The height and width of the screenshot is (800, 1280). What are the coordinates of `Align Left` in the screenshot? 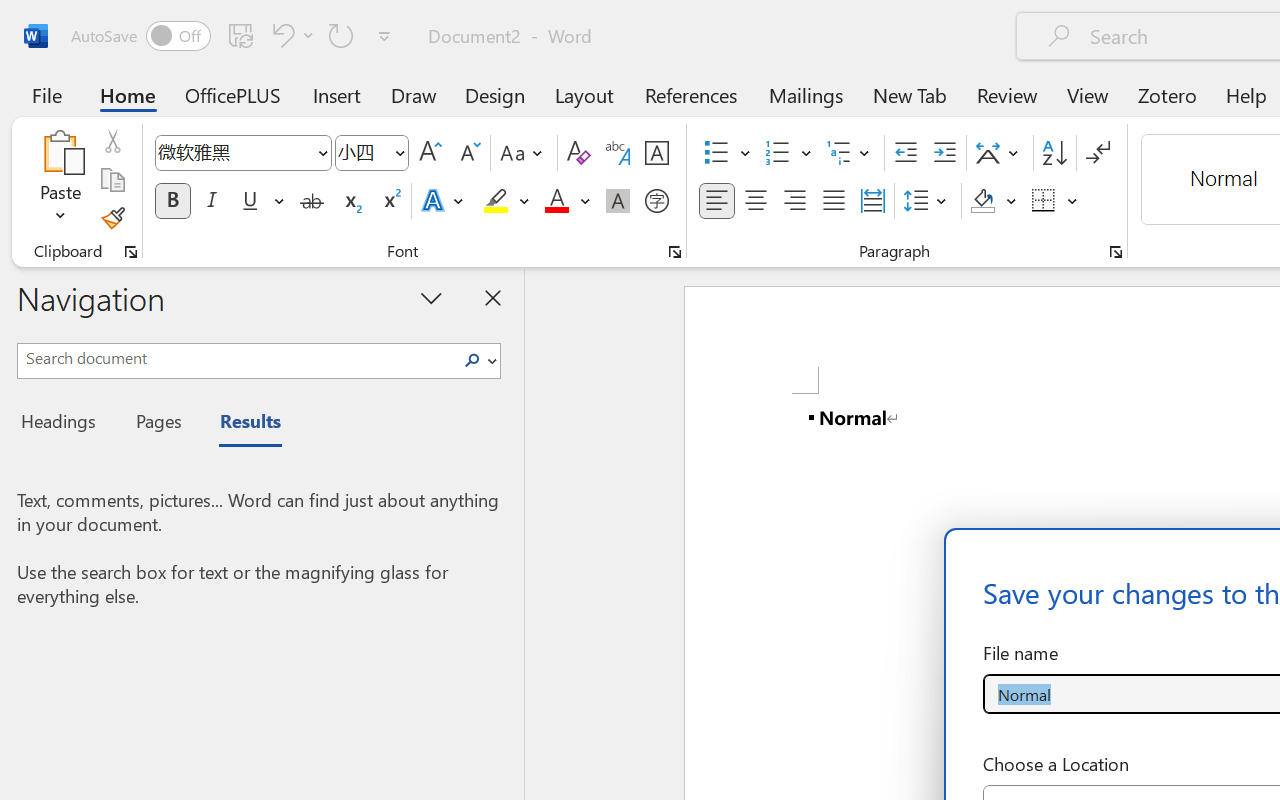 It's located at (716, 201).